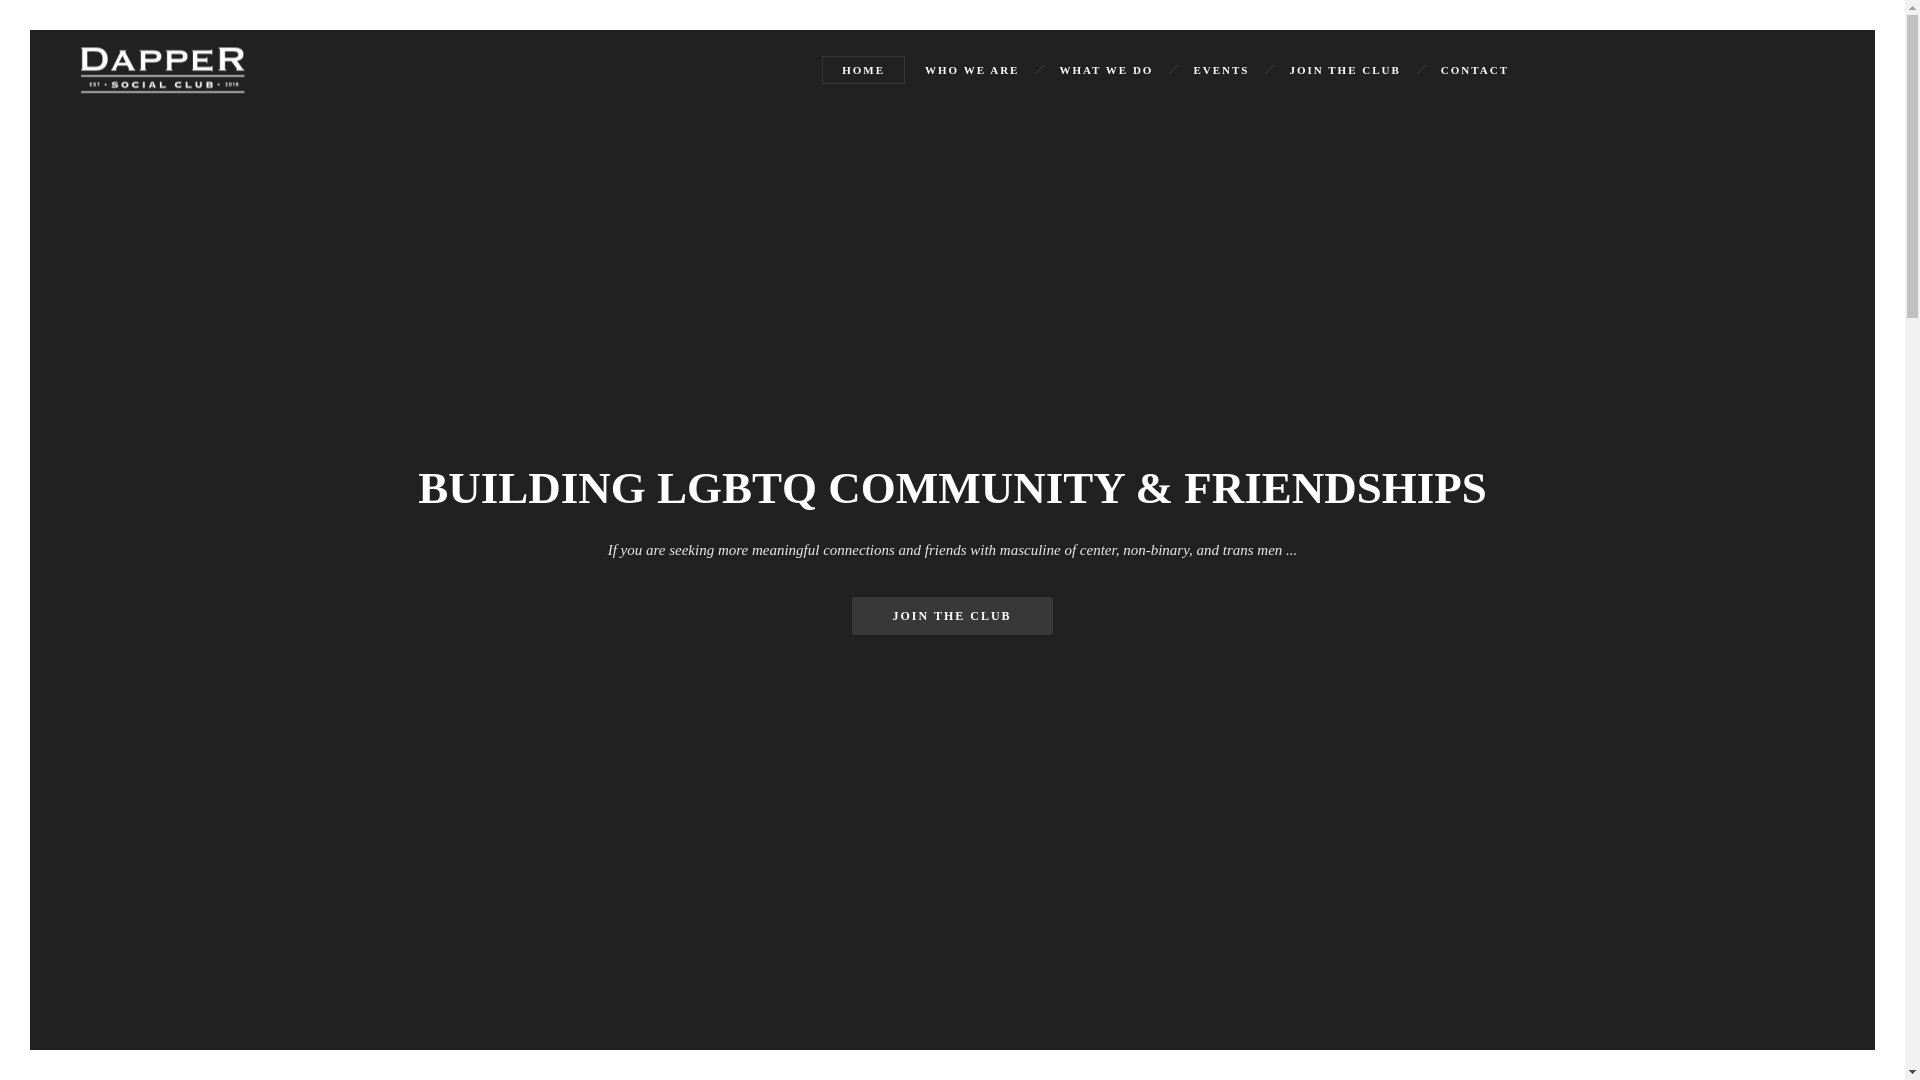 The image size is (1920, 1080). What do you see at coordinates (1474, 69) in the screenshot?
I see `CONTACT` at bounding box center [1474, 69].